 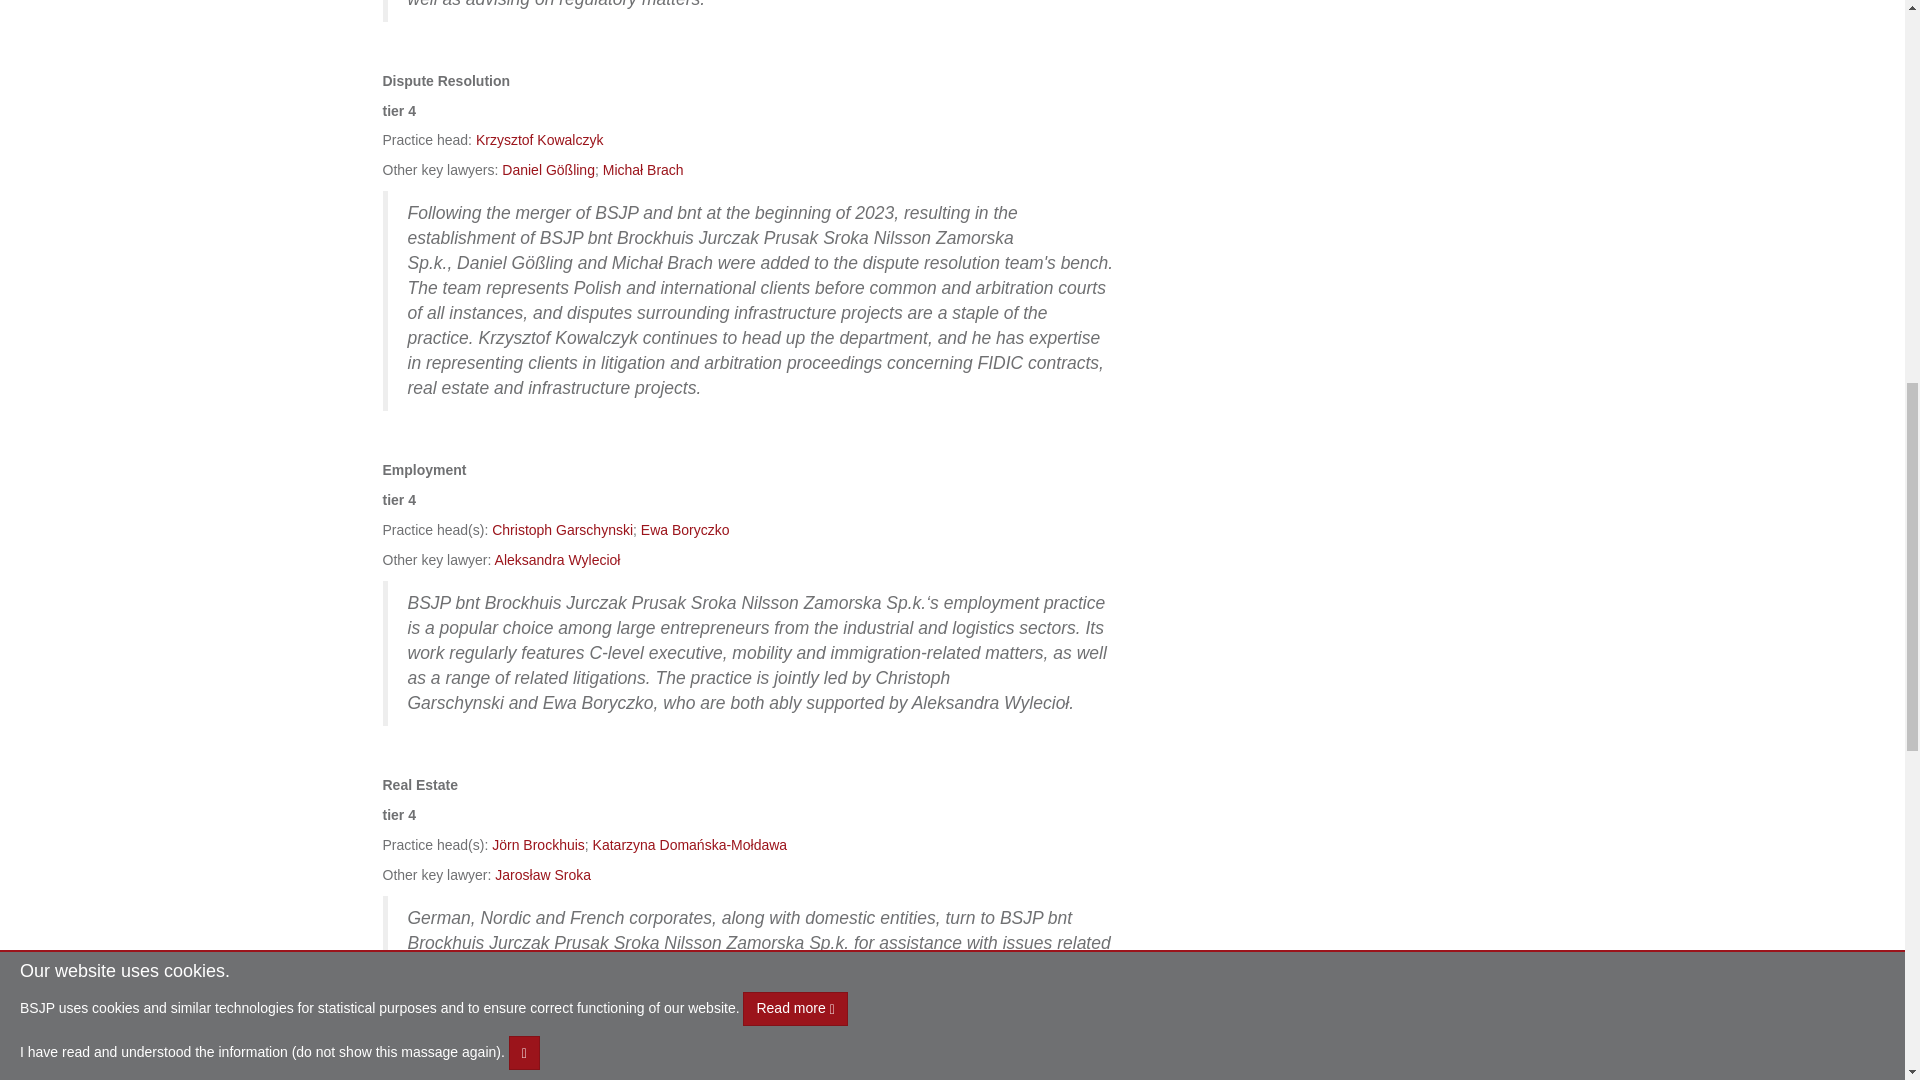 I want to click on Ewa Boryczko, so click(x=685, y=529).